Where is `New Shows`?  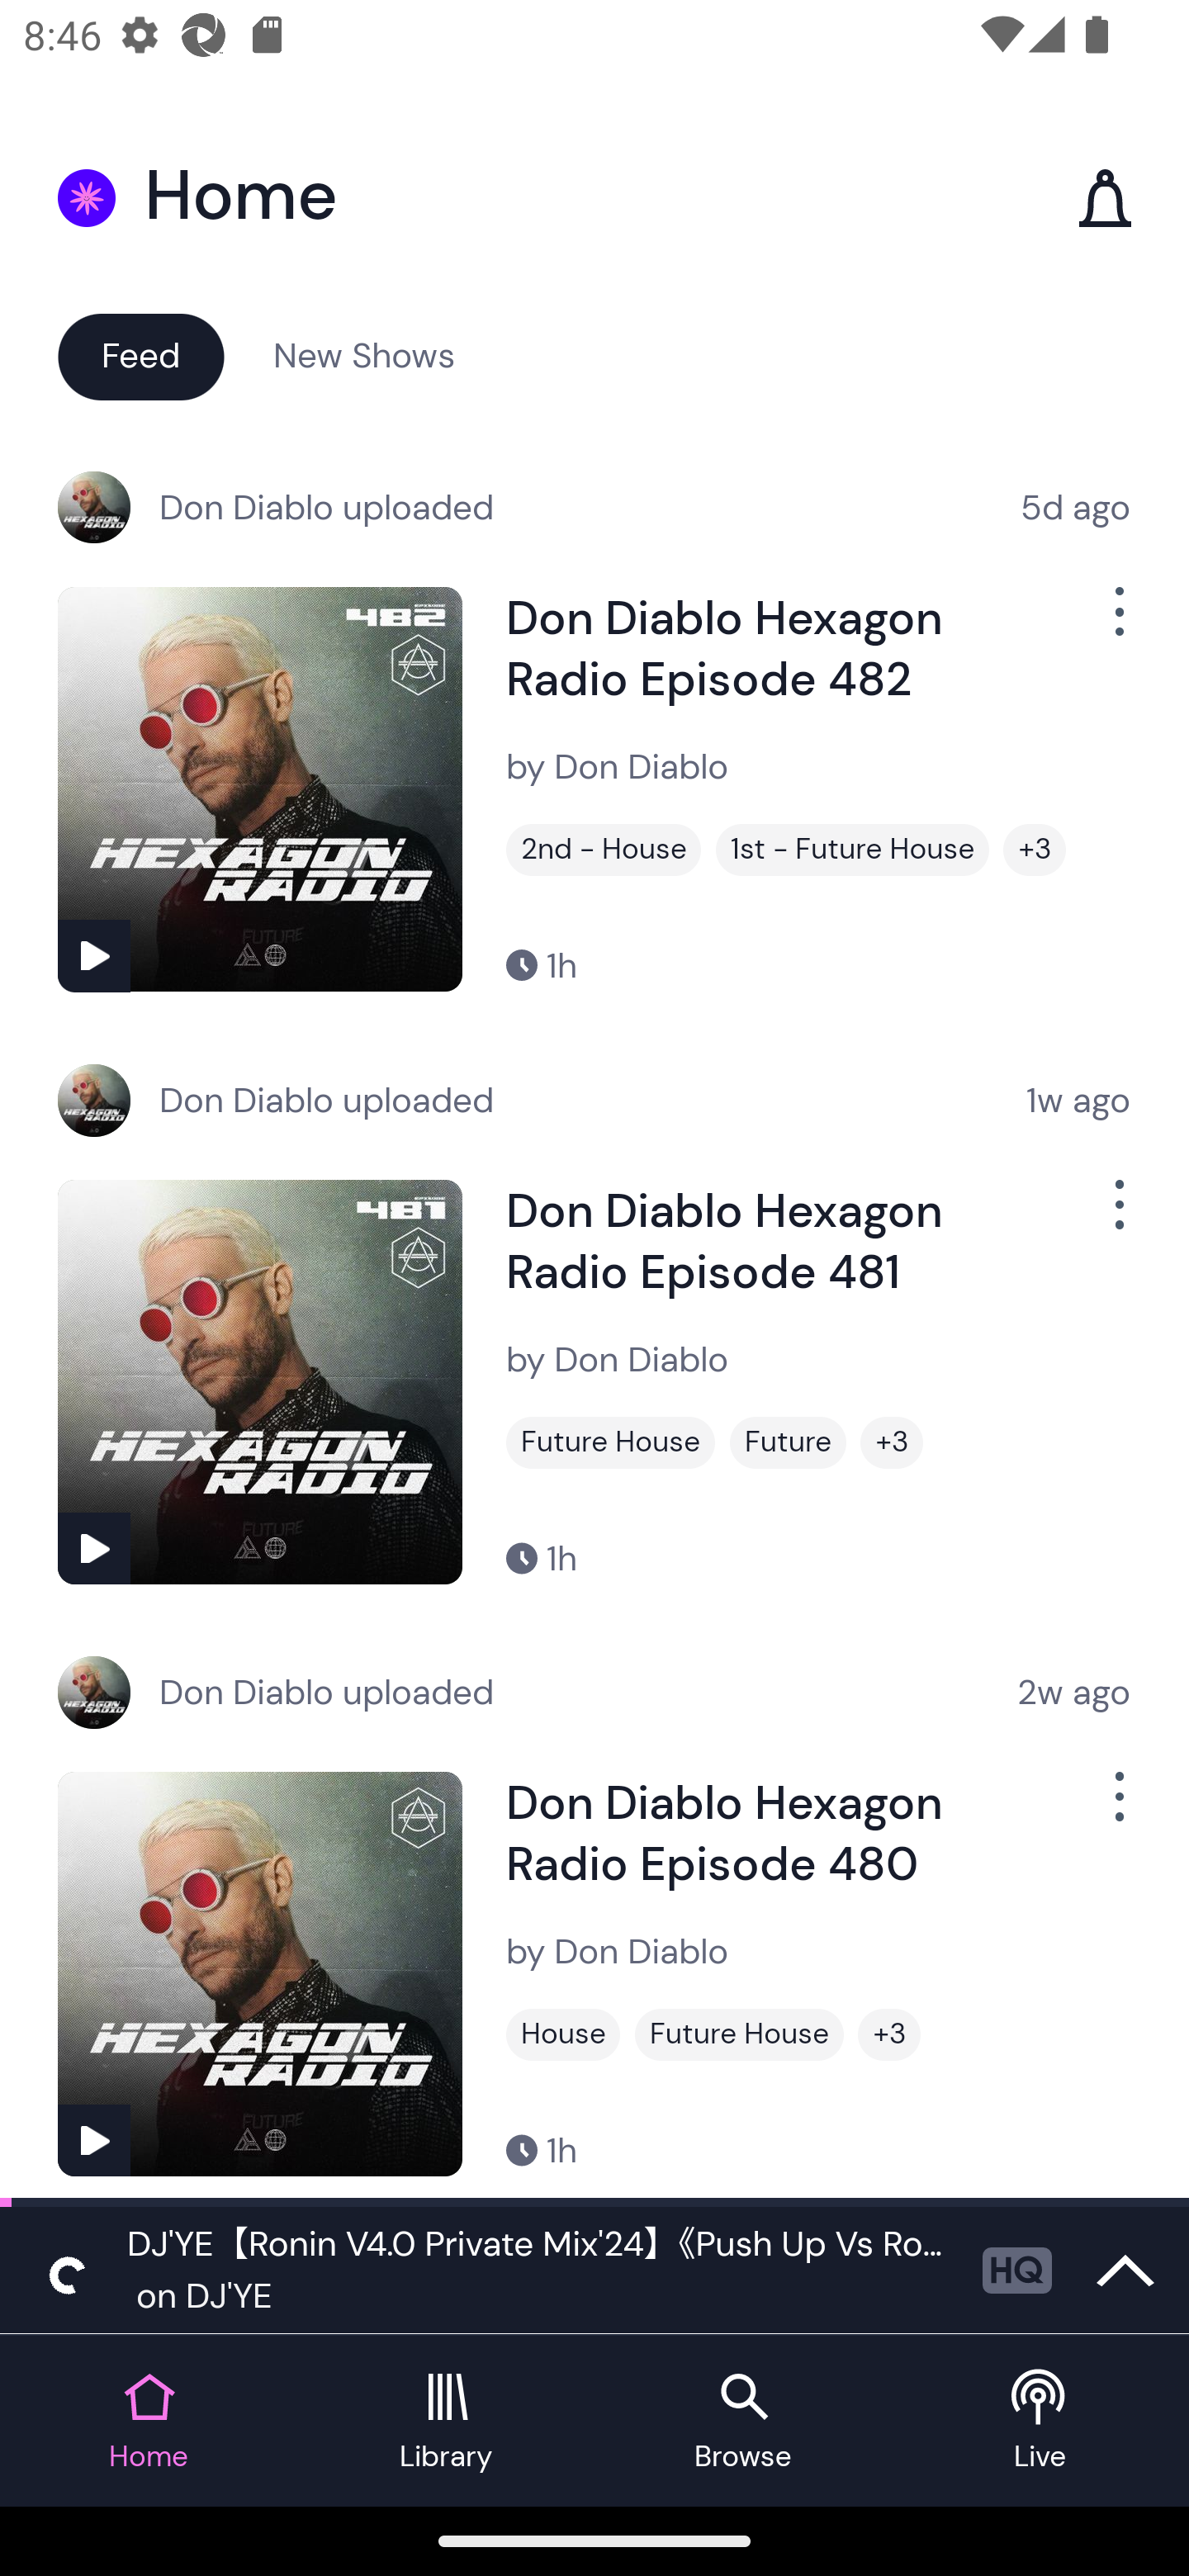 New Shows is located at coordinates (364, 355).